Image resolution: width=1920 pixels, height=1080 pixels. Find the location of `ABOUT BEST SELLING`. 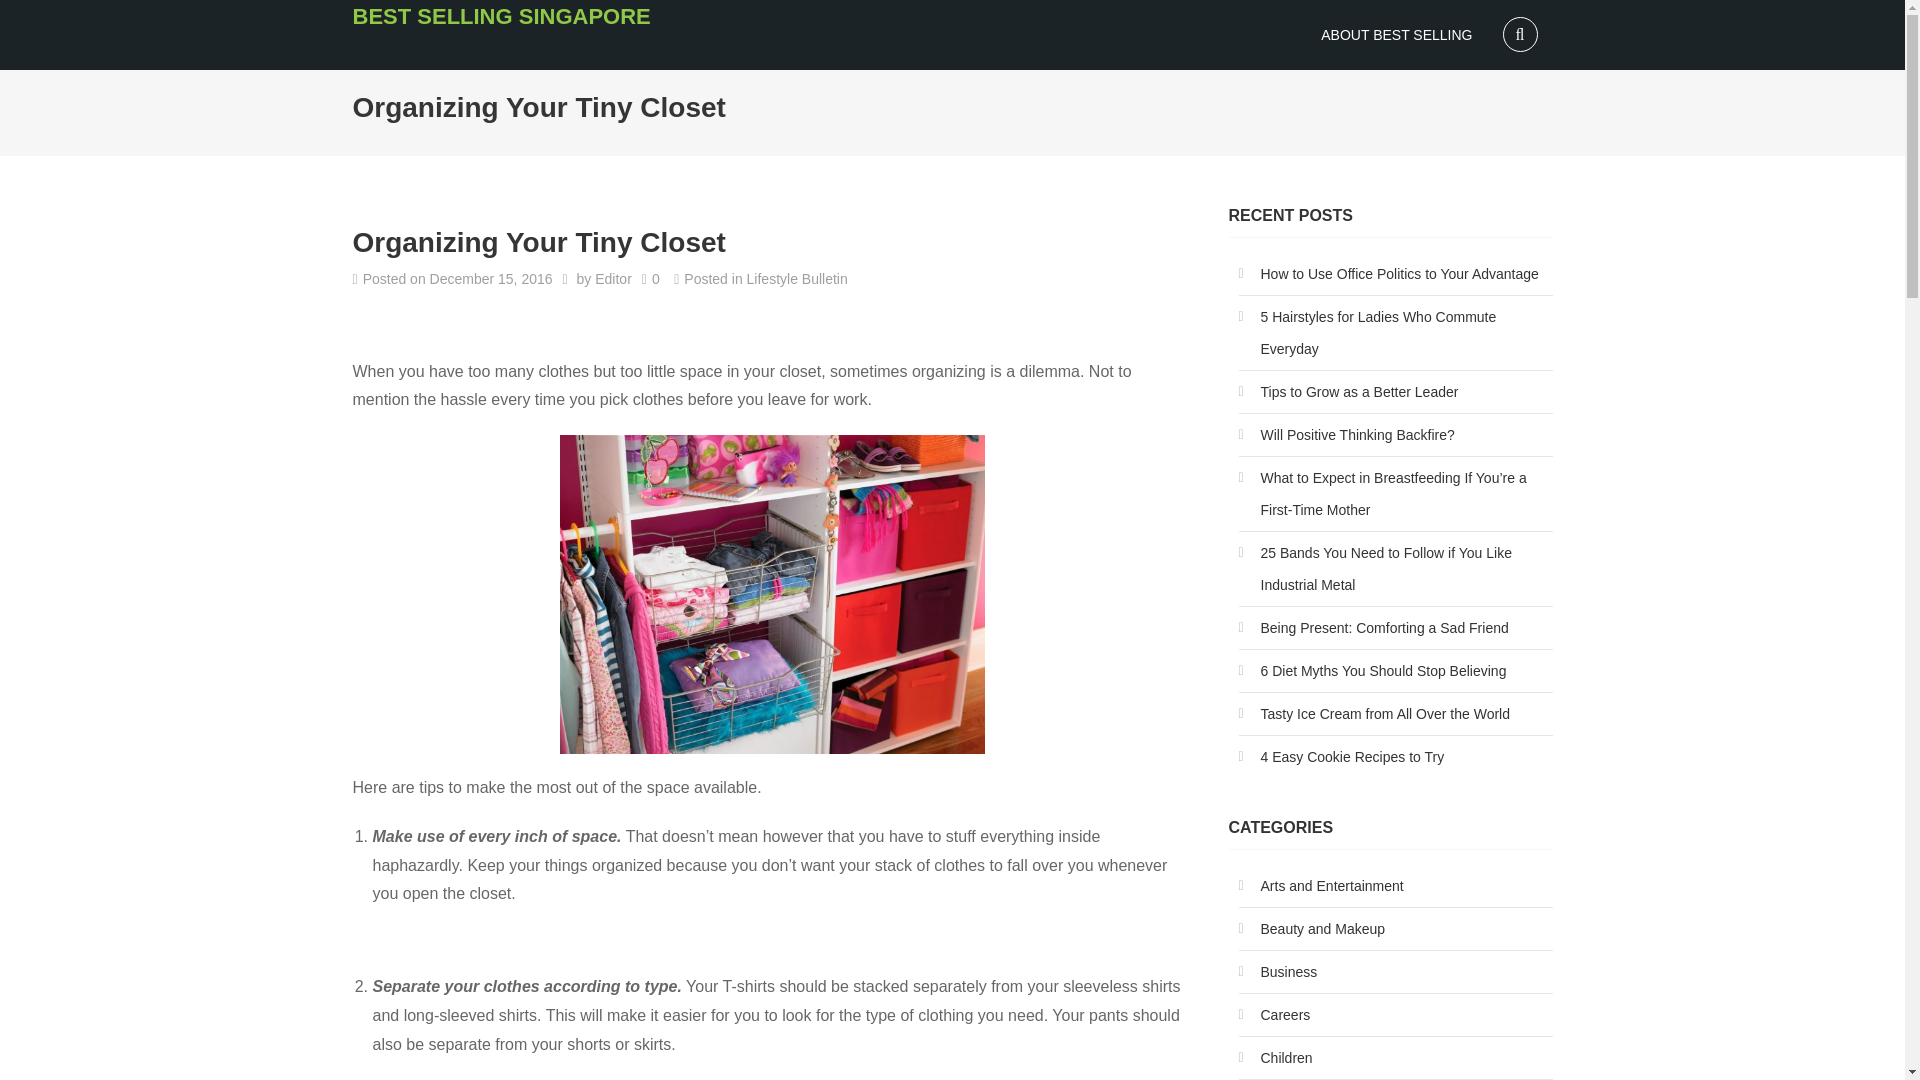

ABOUT BEST SELLING is located at coordinates (1396, 34).